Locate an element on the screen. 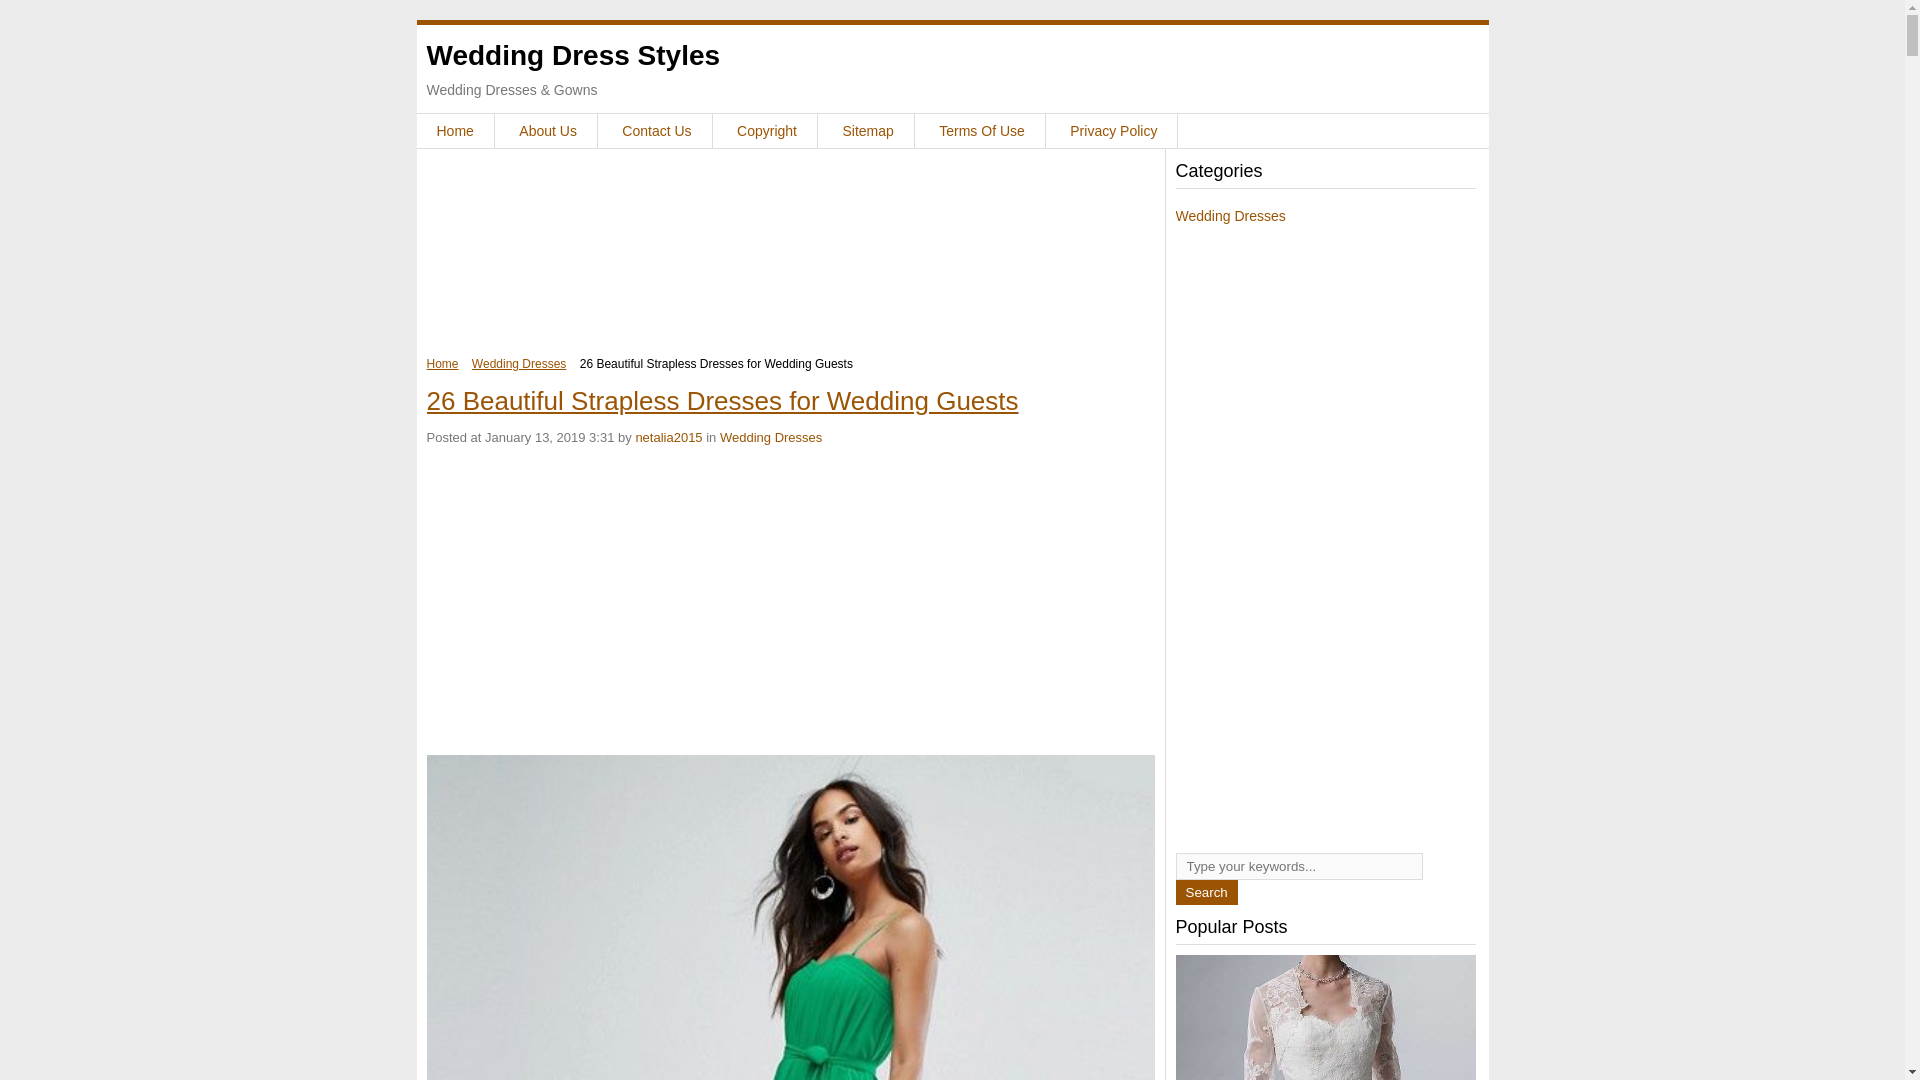  Wedding Dress Styles is located at coordinates (573, 55).